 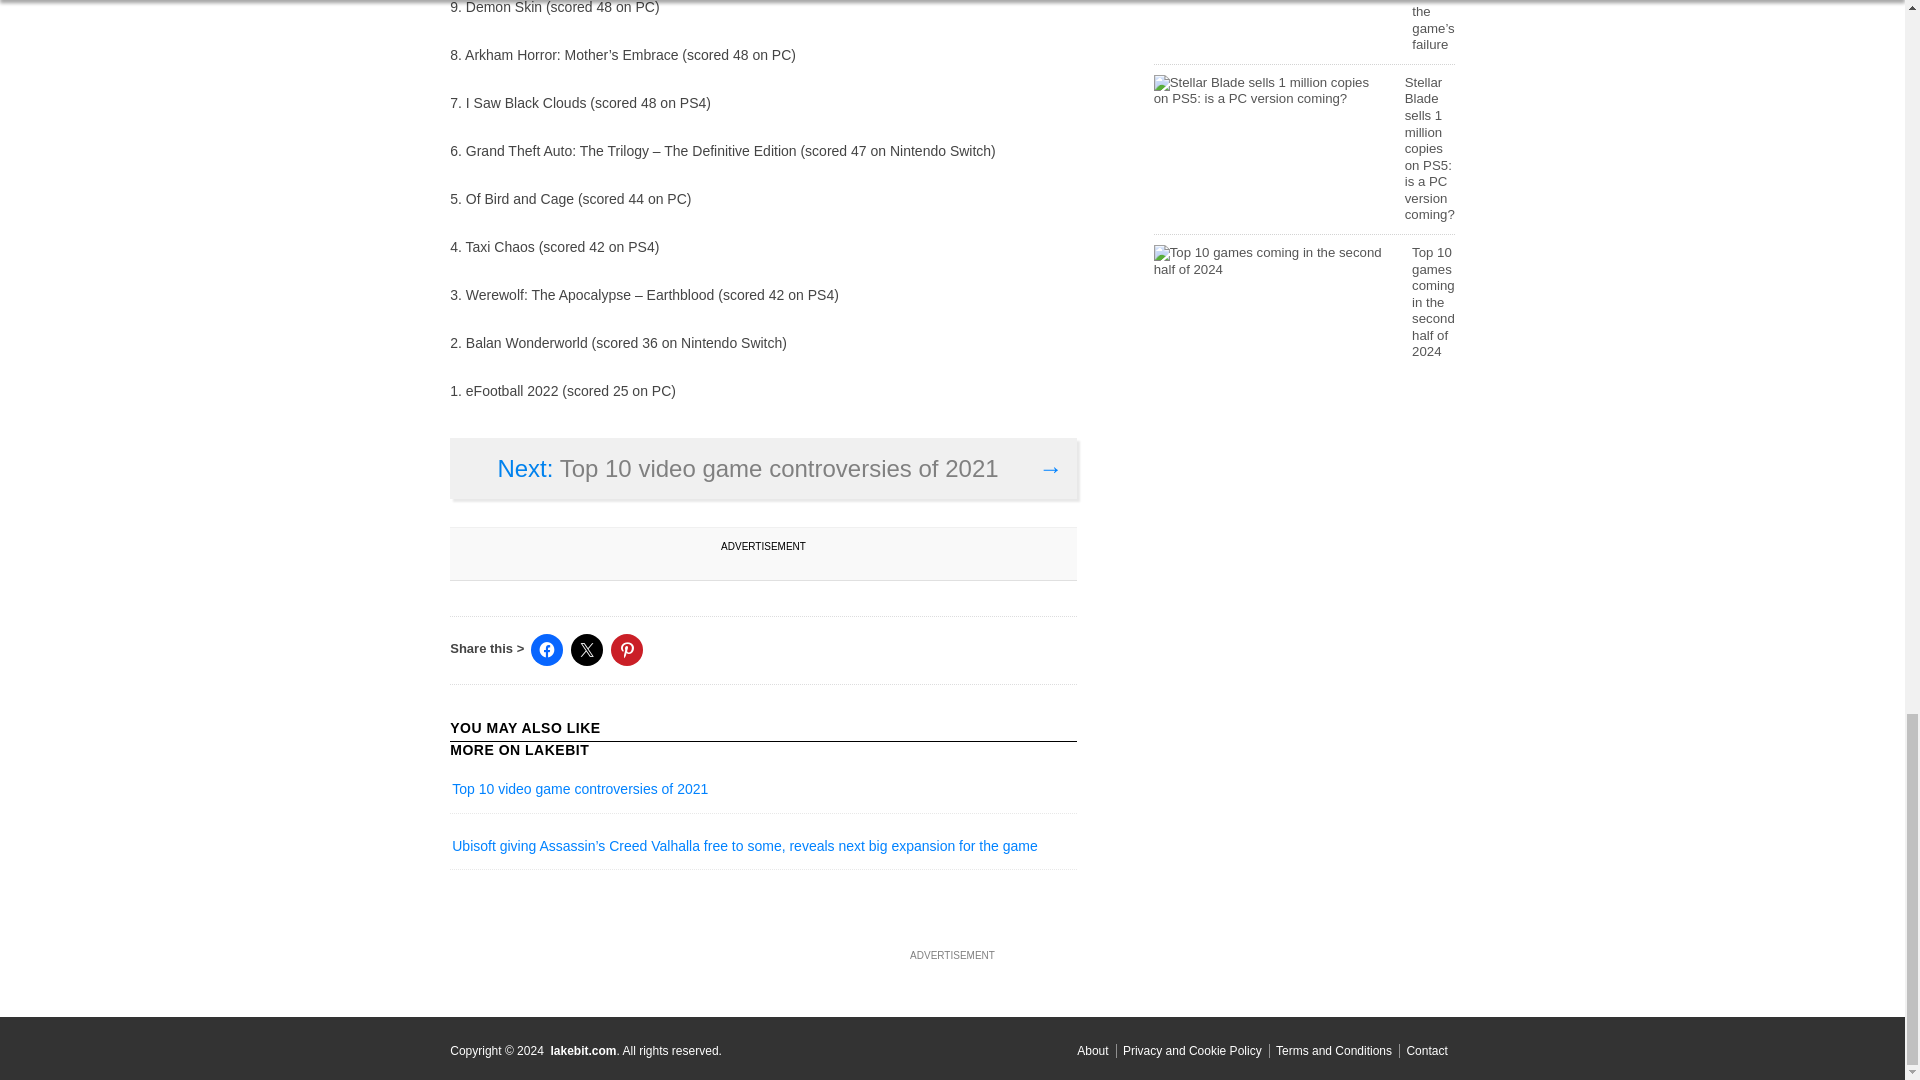 I want to click on Top 10 video game controversies of 2021, so click(x=580, y=792).